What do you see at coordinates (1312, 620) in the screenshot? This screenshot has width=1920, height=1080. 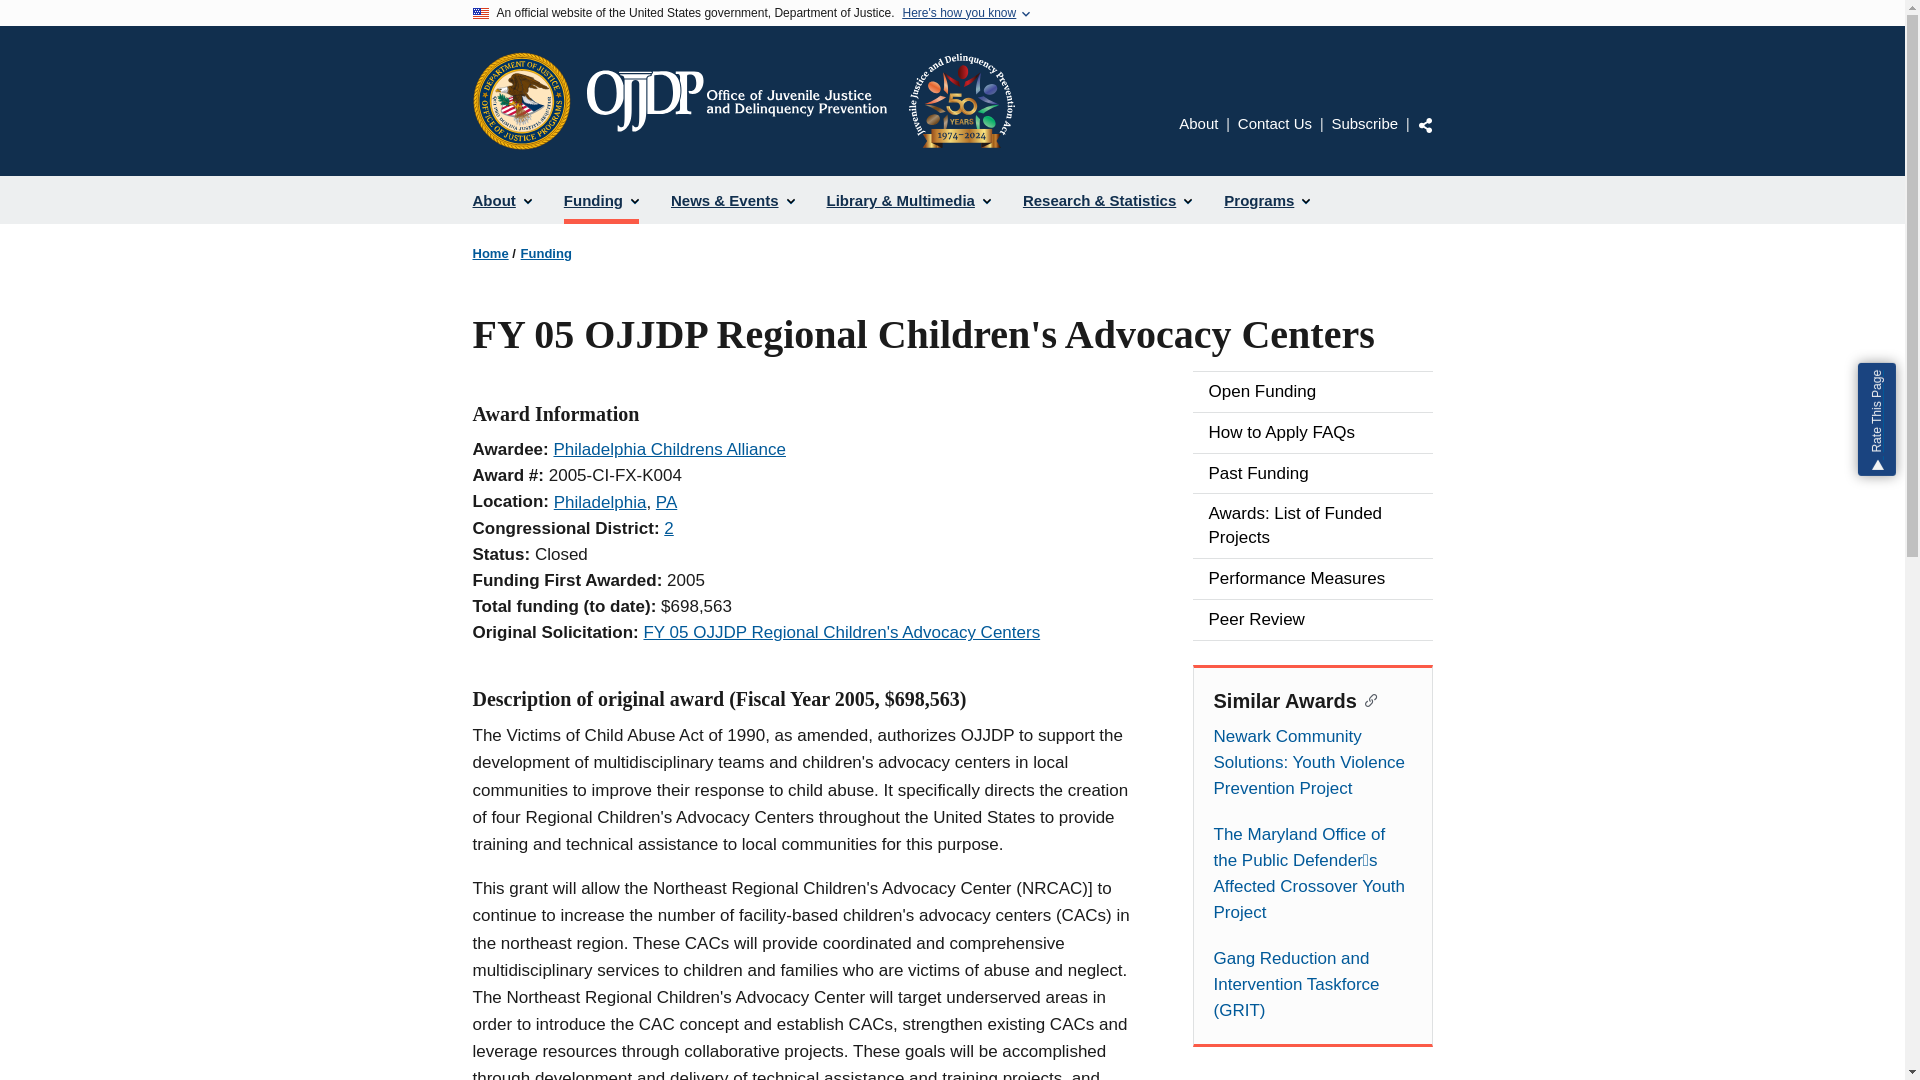 I see `Peer Review` at bounding box center [1312, 620].